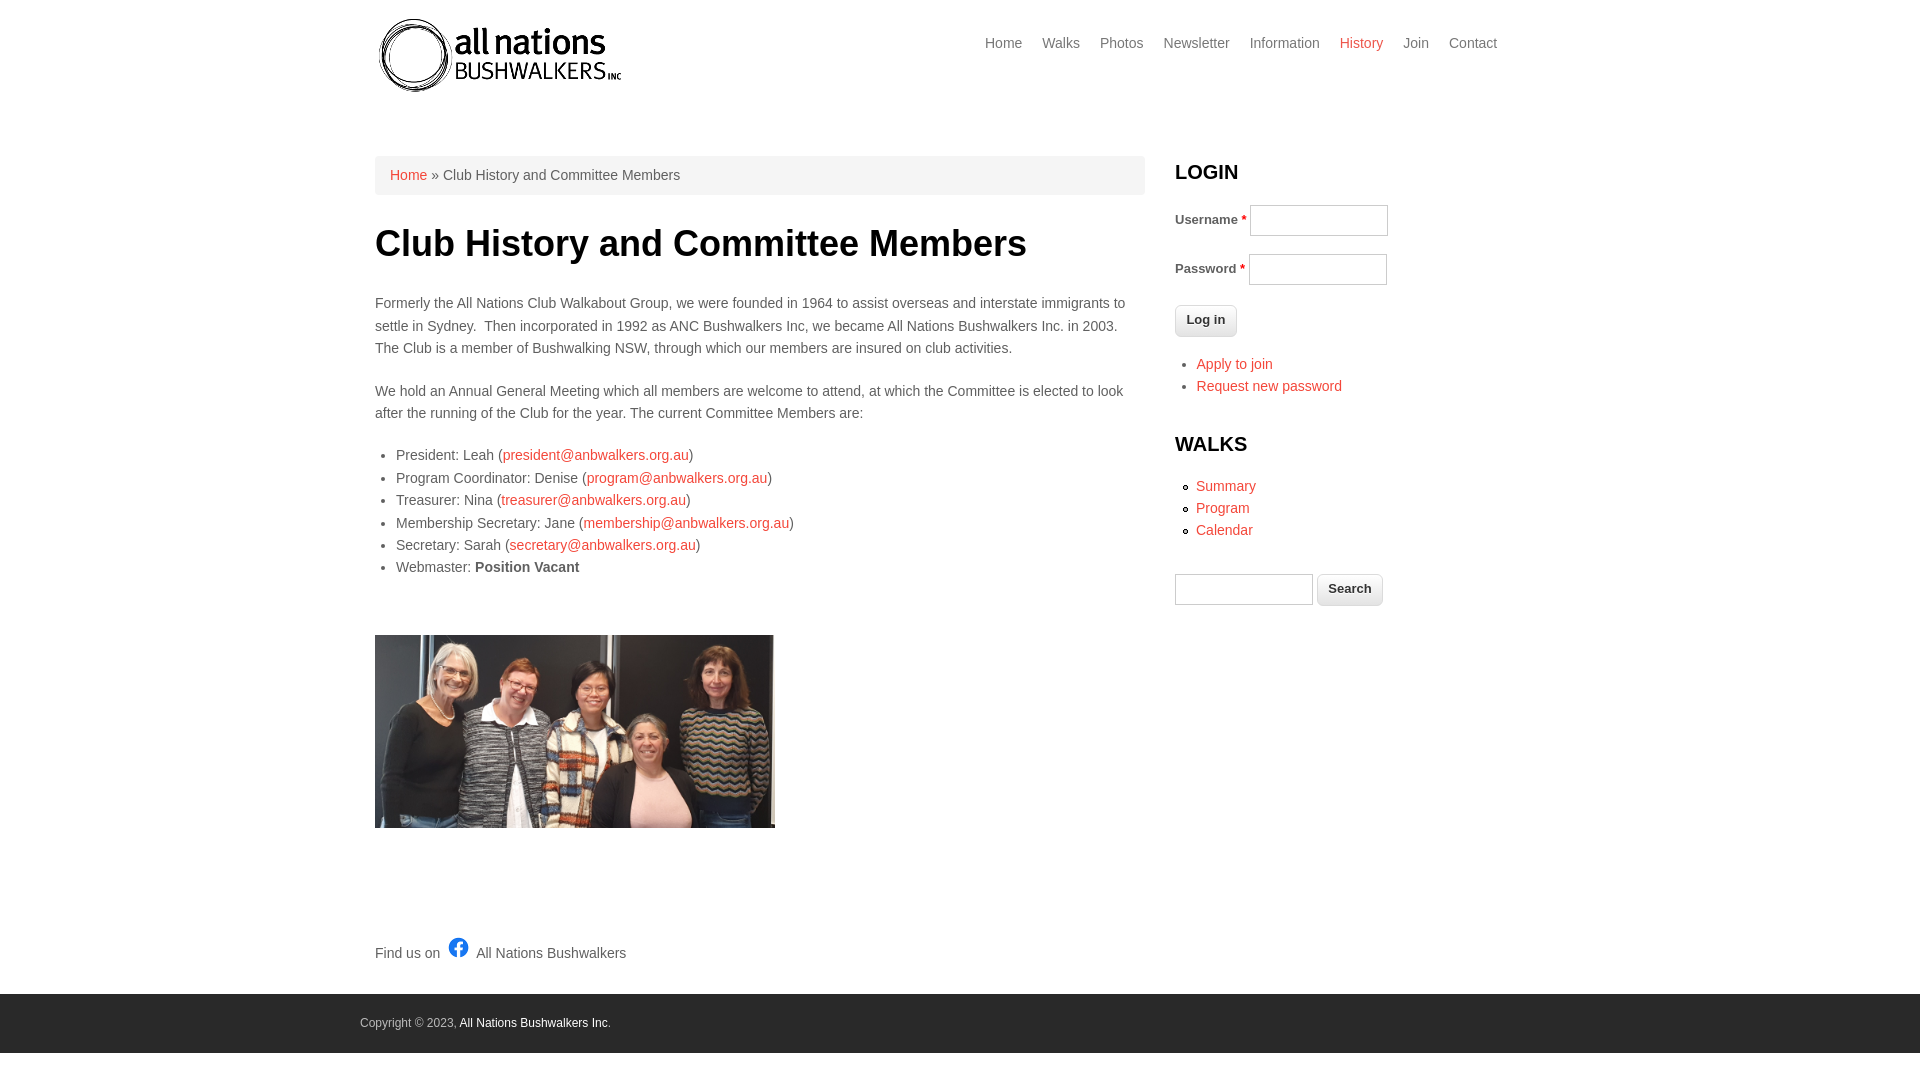 Image resolution: width=1920 pixels, height=1080 pixels. What do you see at coordinates (687, 522) in the screenshot?
I see `membership@anbwalkers.org.au` at bounding box center [687, 522].